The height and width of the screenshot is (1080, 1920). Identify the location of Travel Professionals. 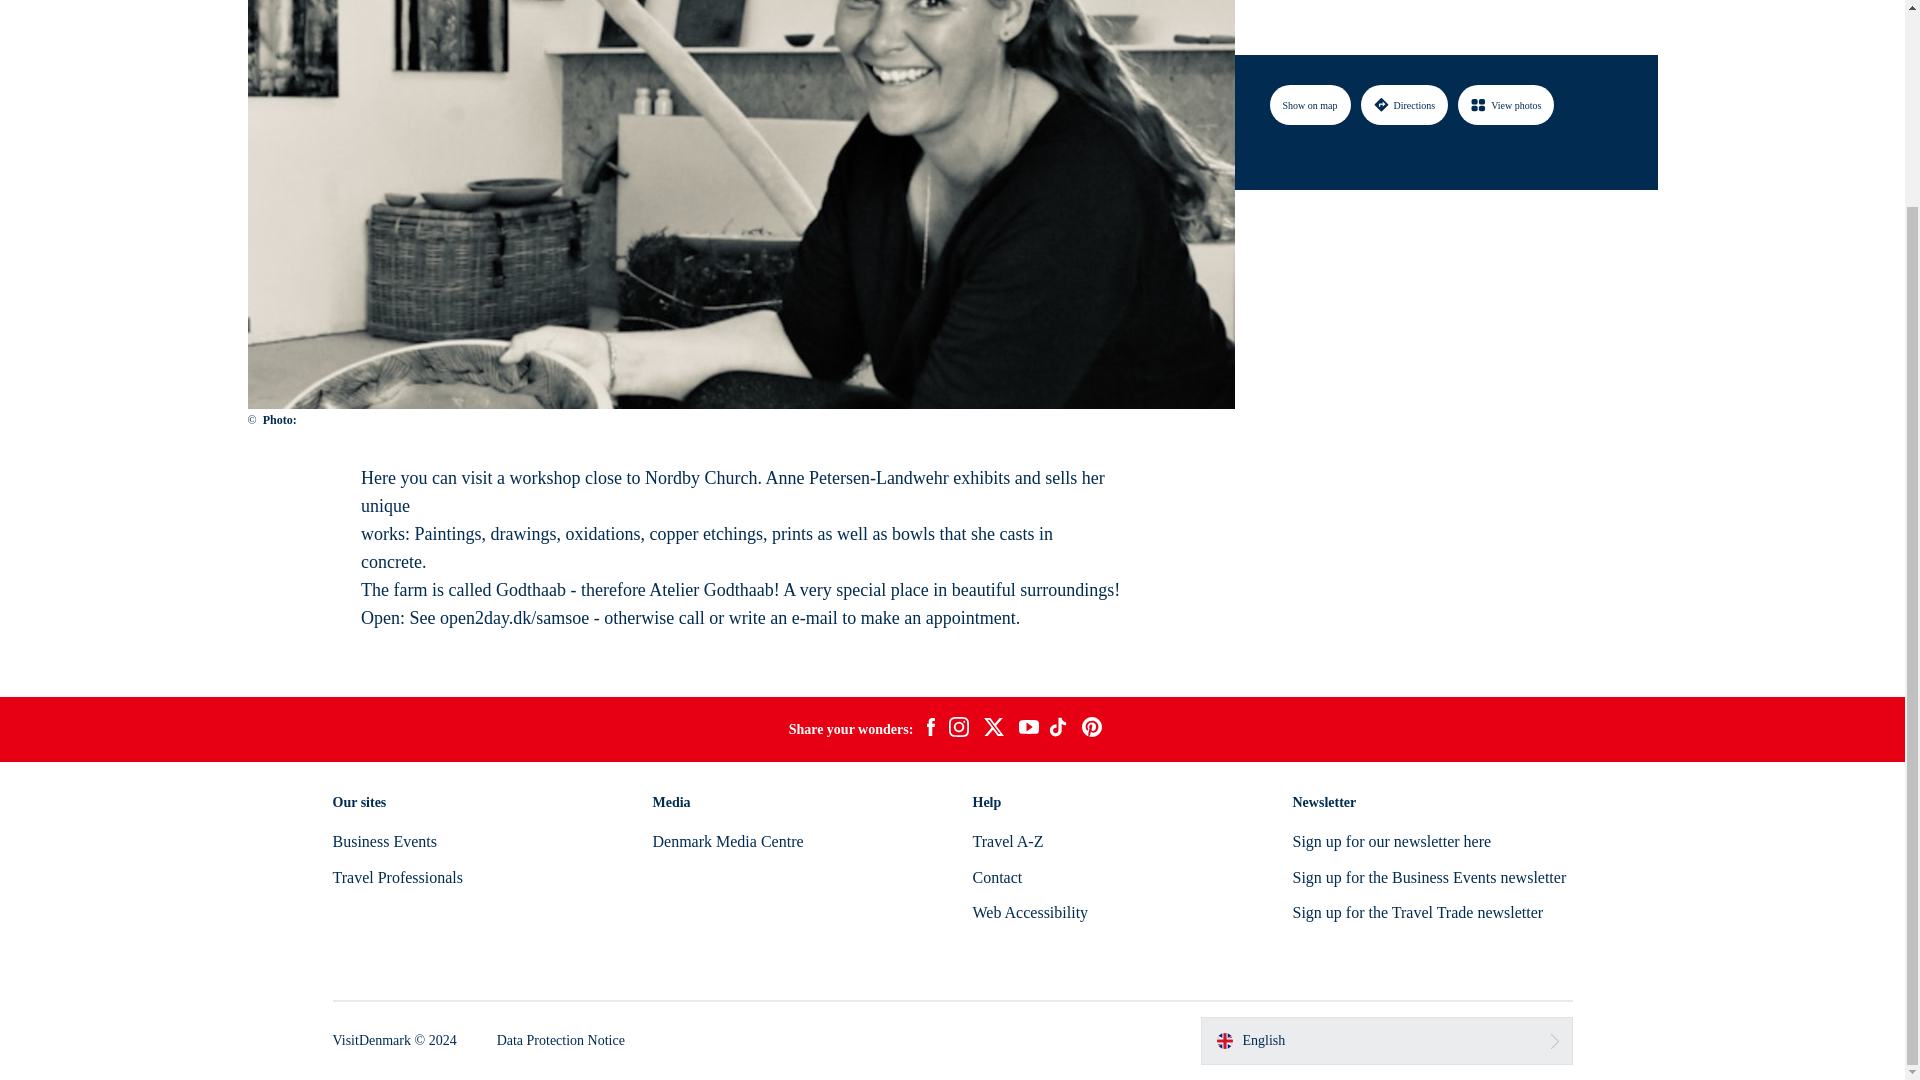
(397, 877).